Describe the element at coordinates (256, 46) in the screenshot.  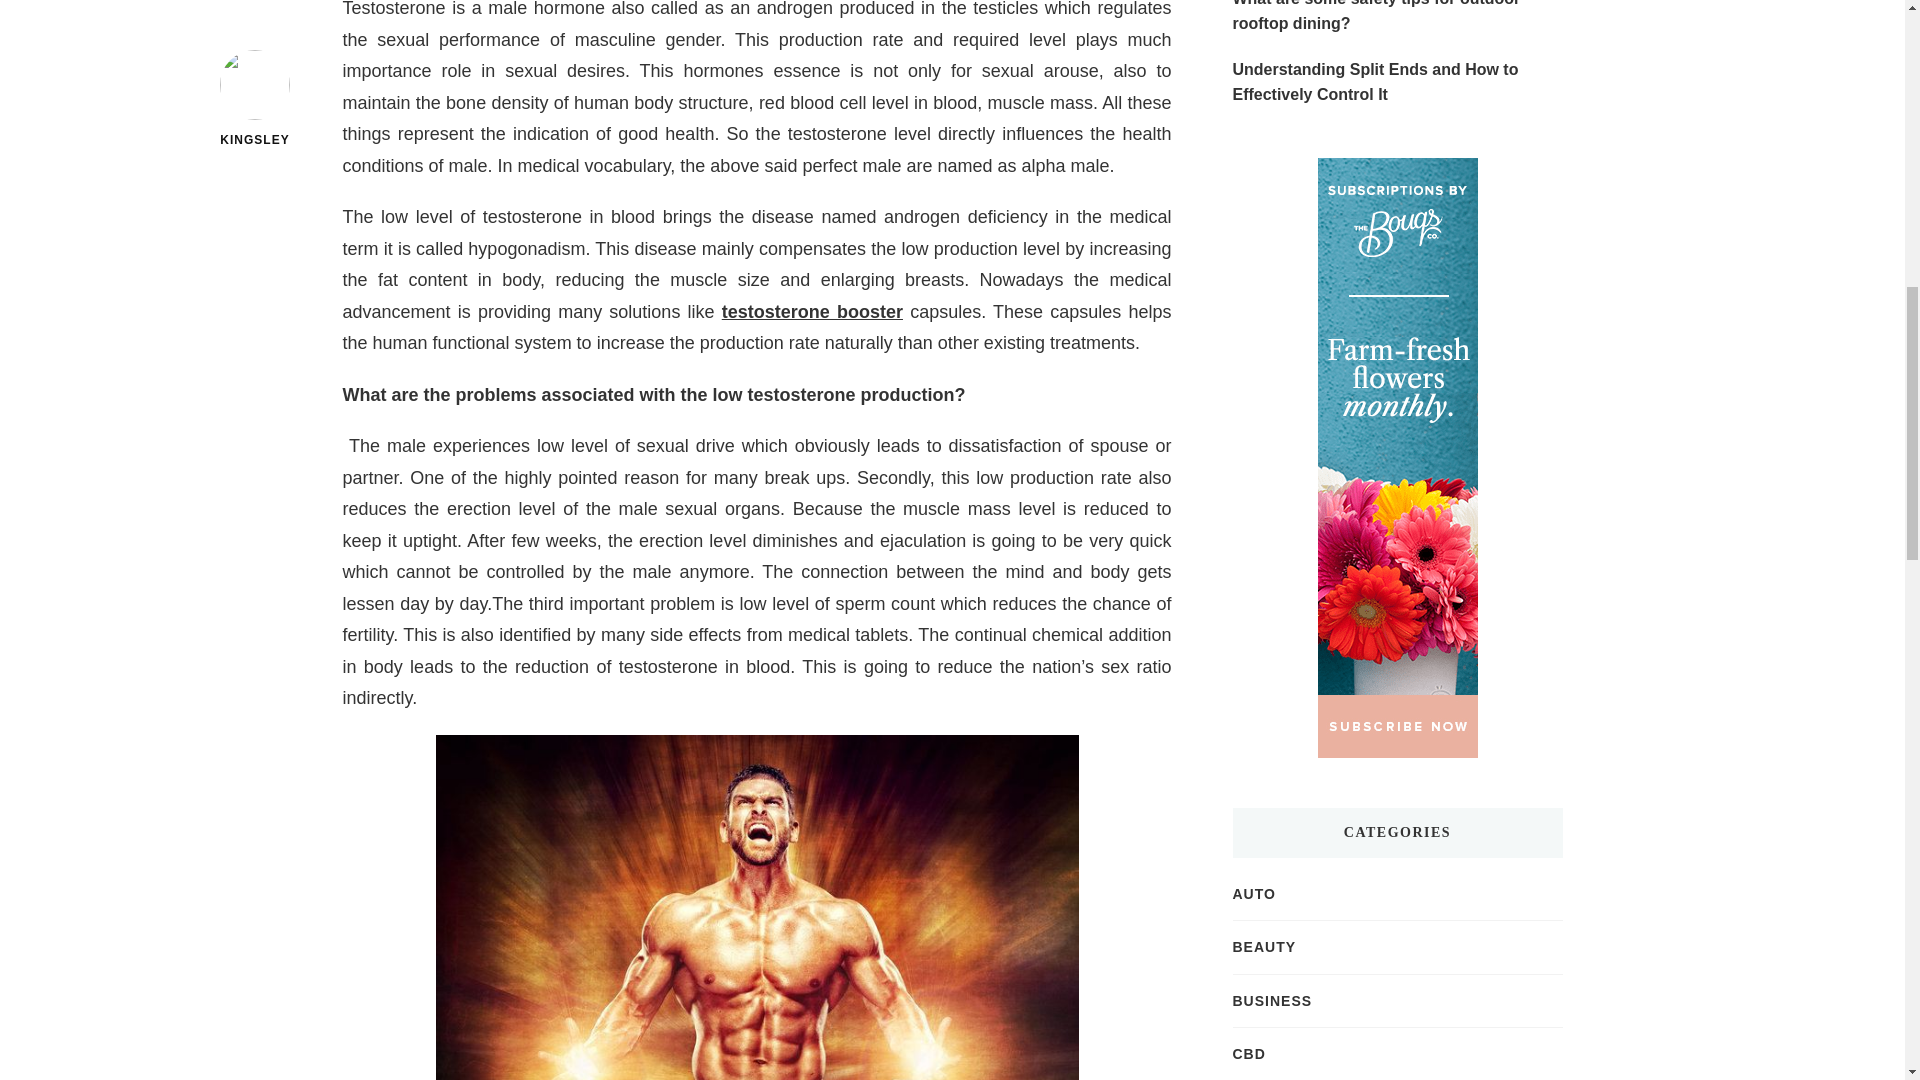
I see `KINGSLEY` at that location.